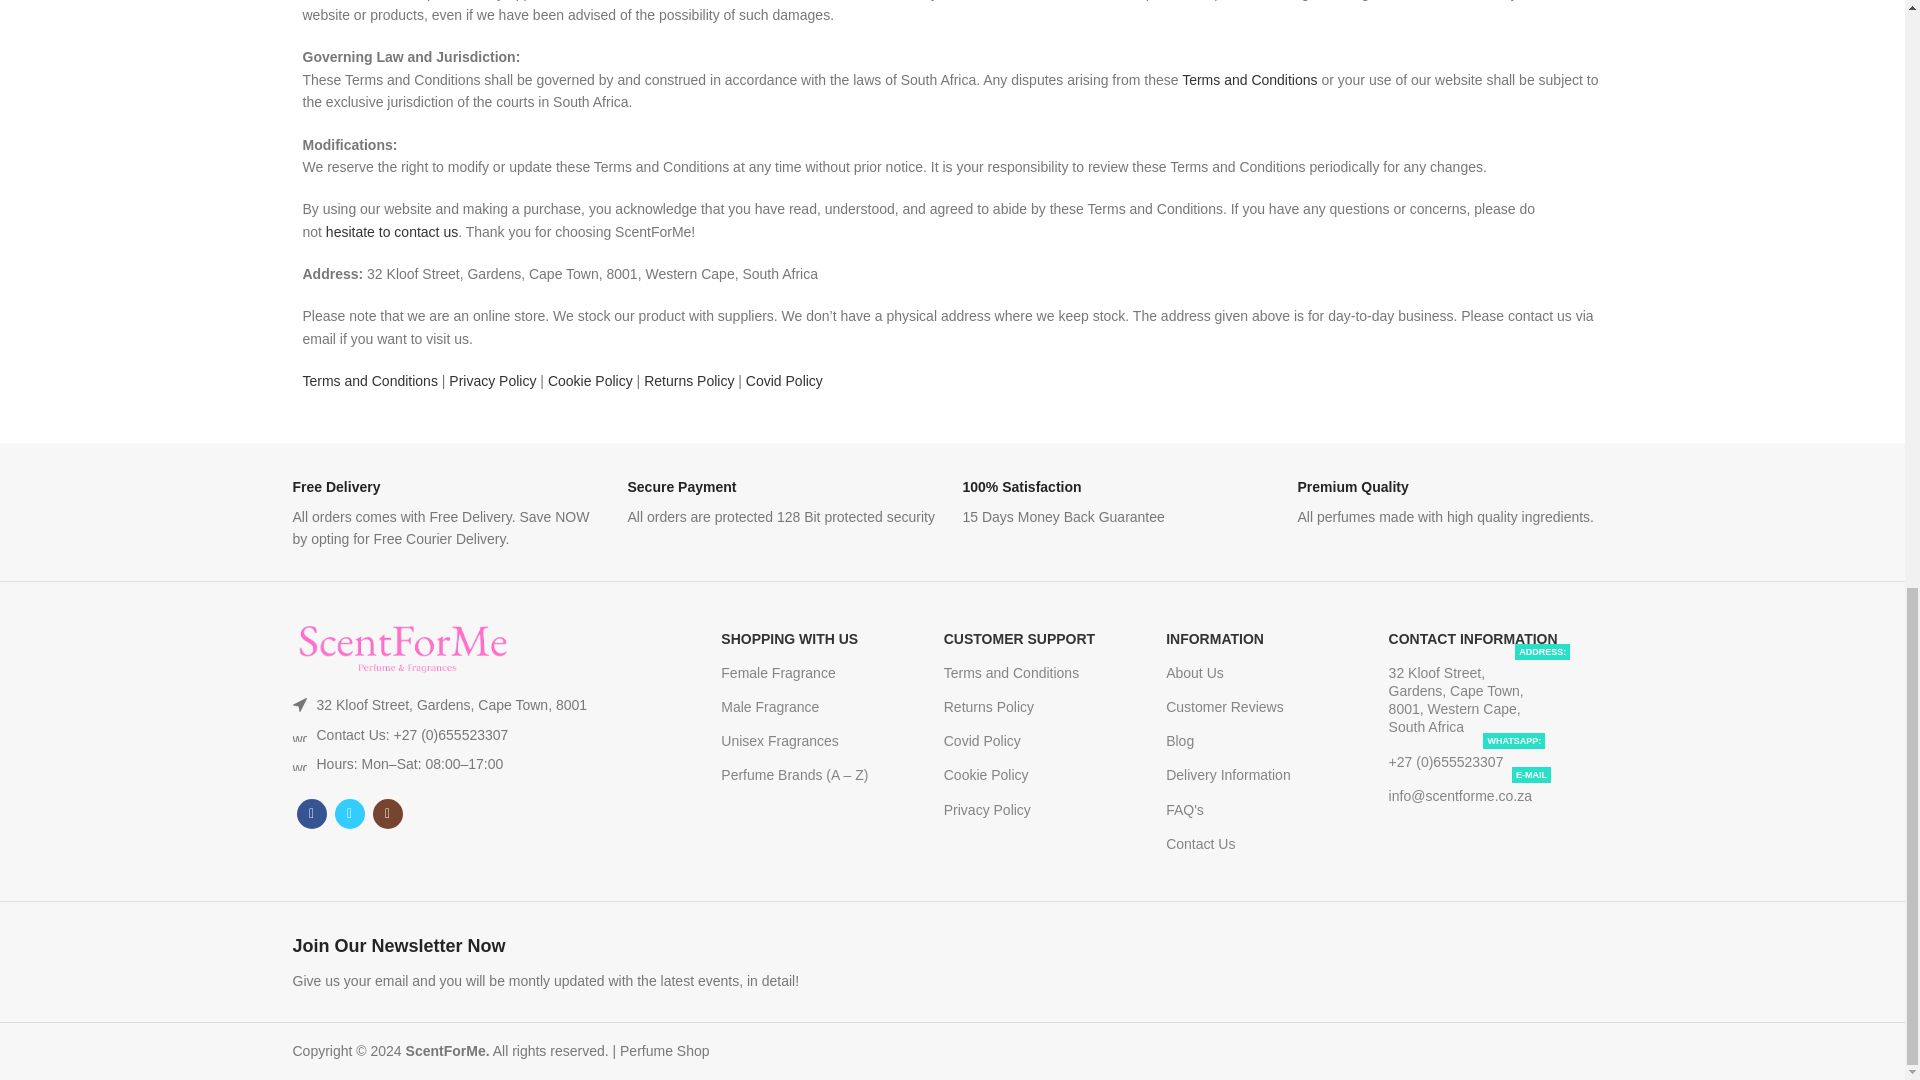  What do you see at coordinates (298, 704) in the screenshot?
I see `wd-cursor-dark` at bounding box center [298, 704].